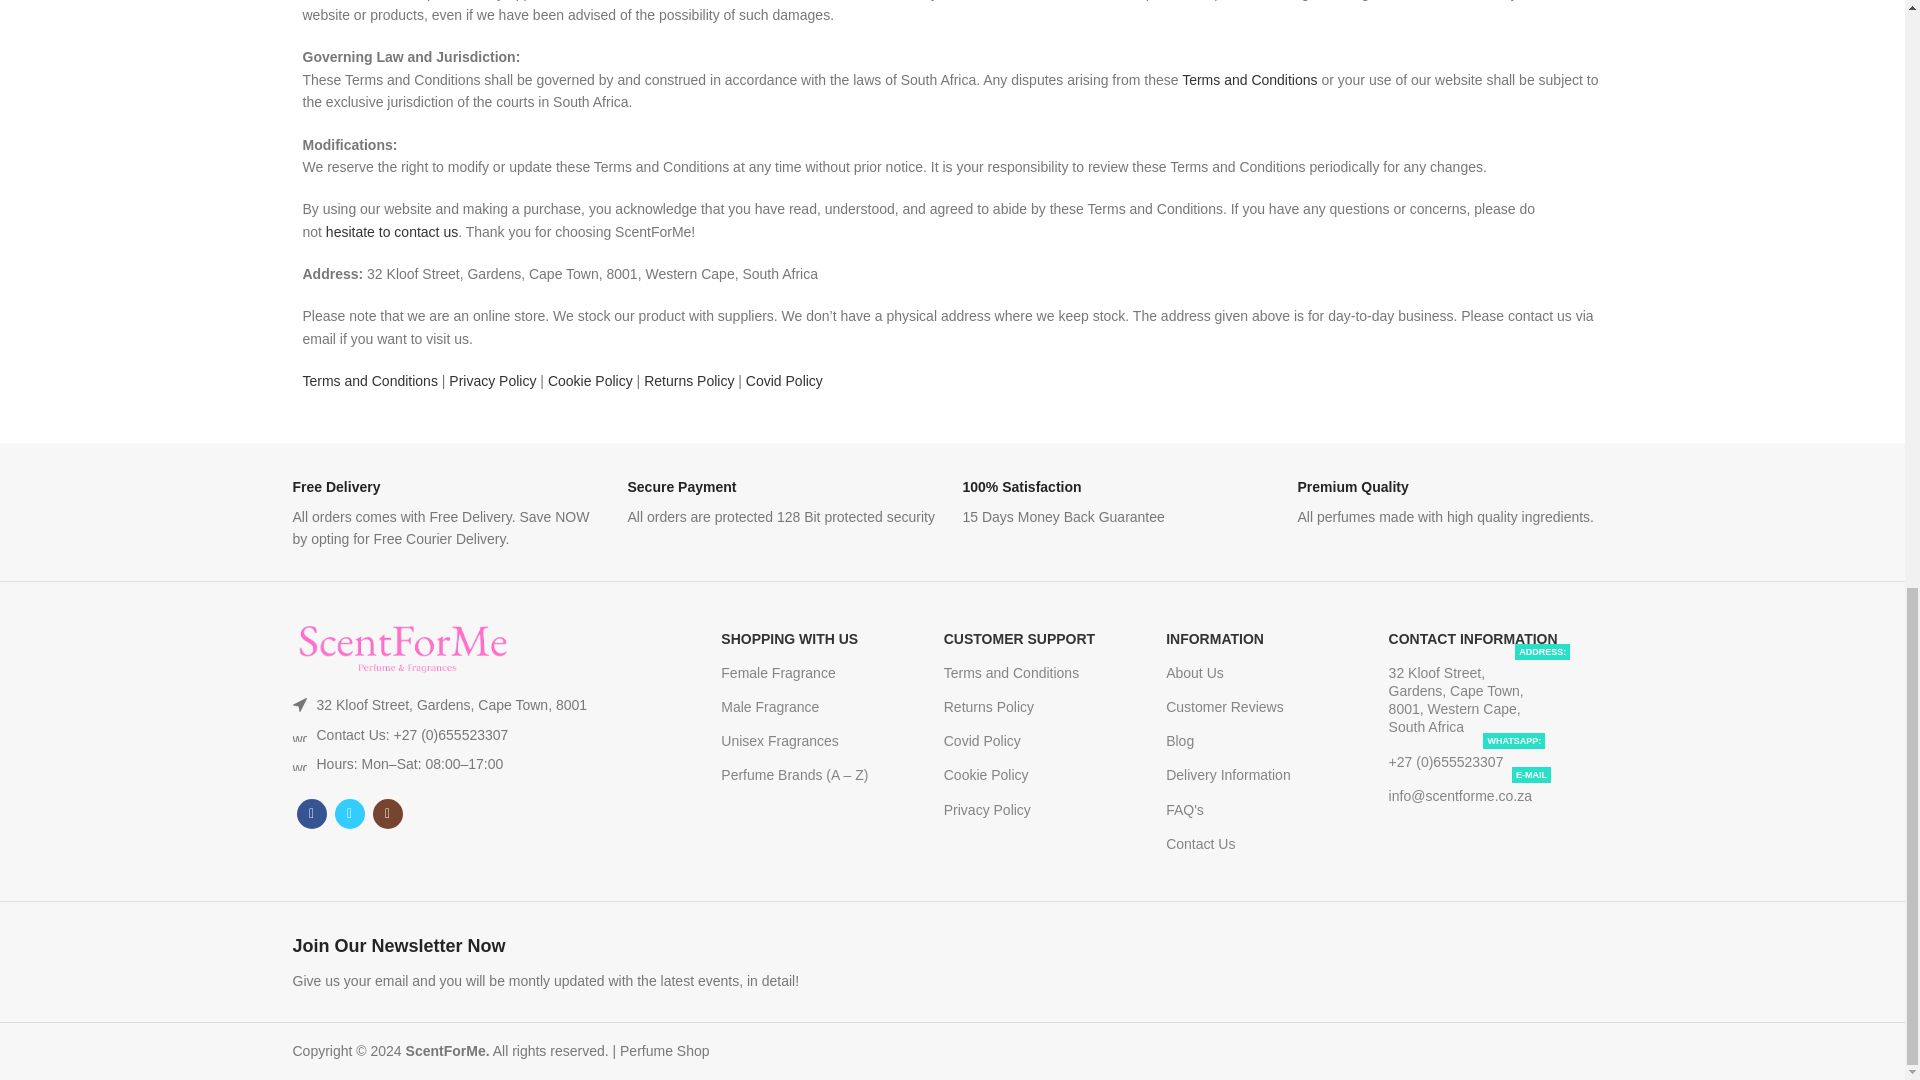  What do you see at coordinates (298, 704) in the screenshot?
I see `wd-cursor-dark` at bounding box center [298, 704].